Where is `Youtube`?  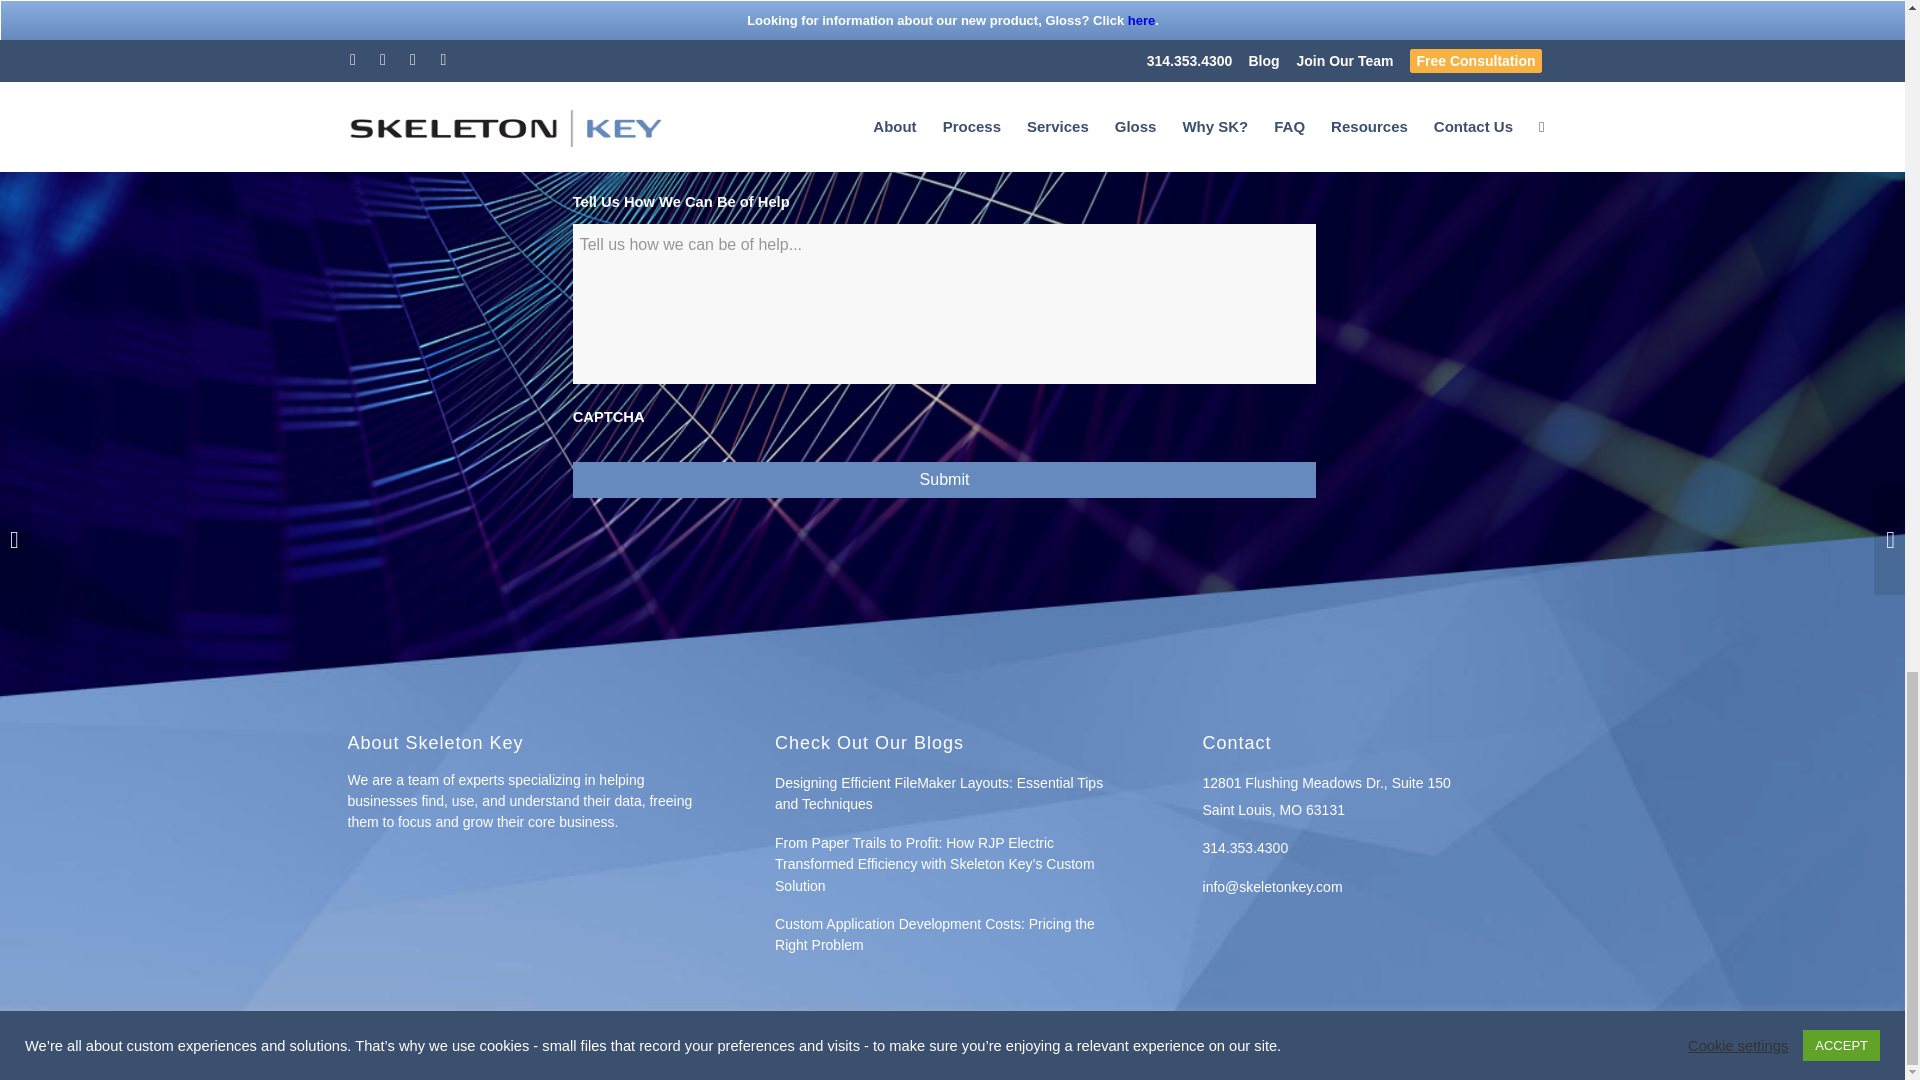 Youtube is located at coordinates (1542, 1054).